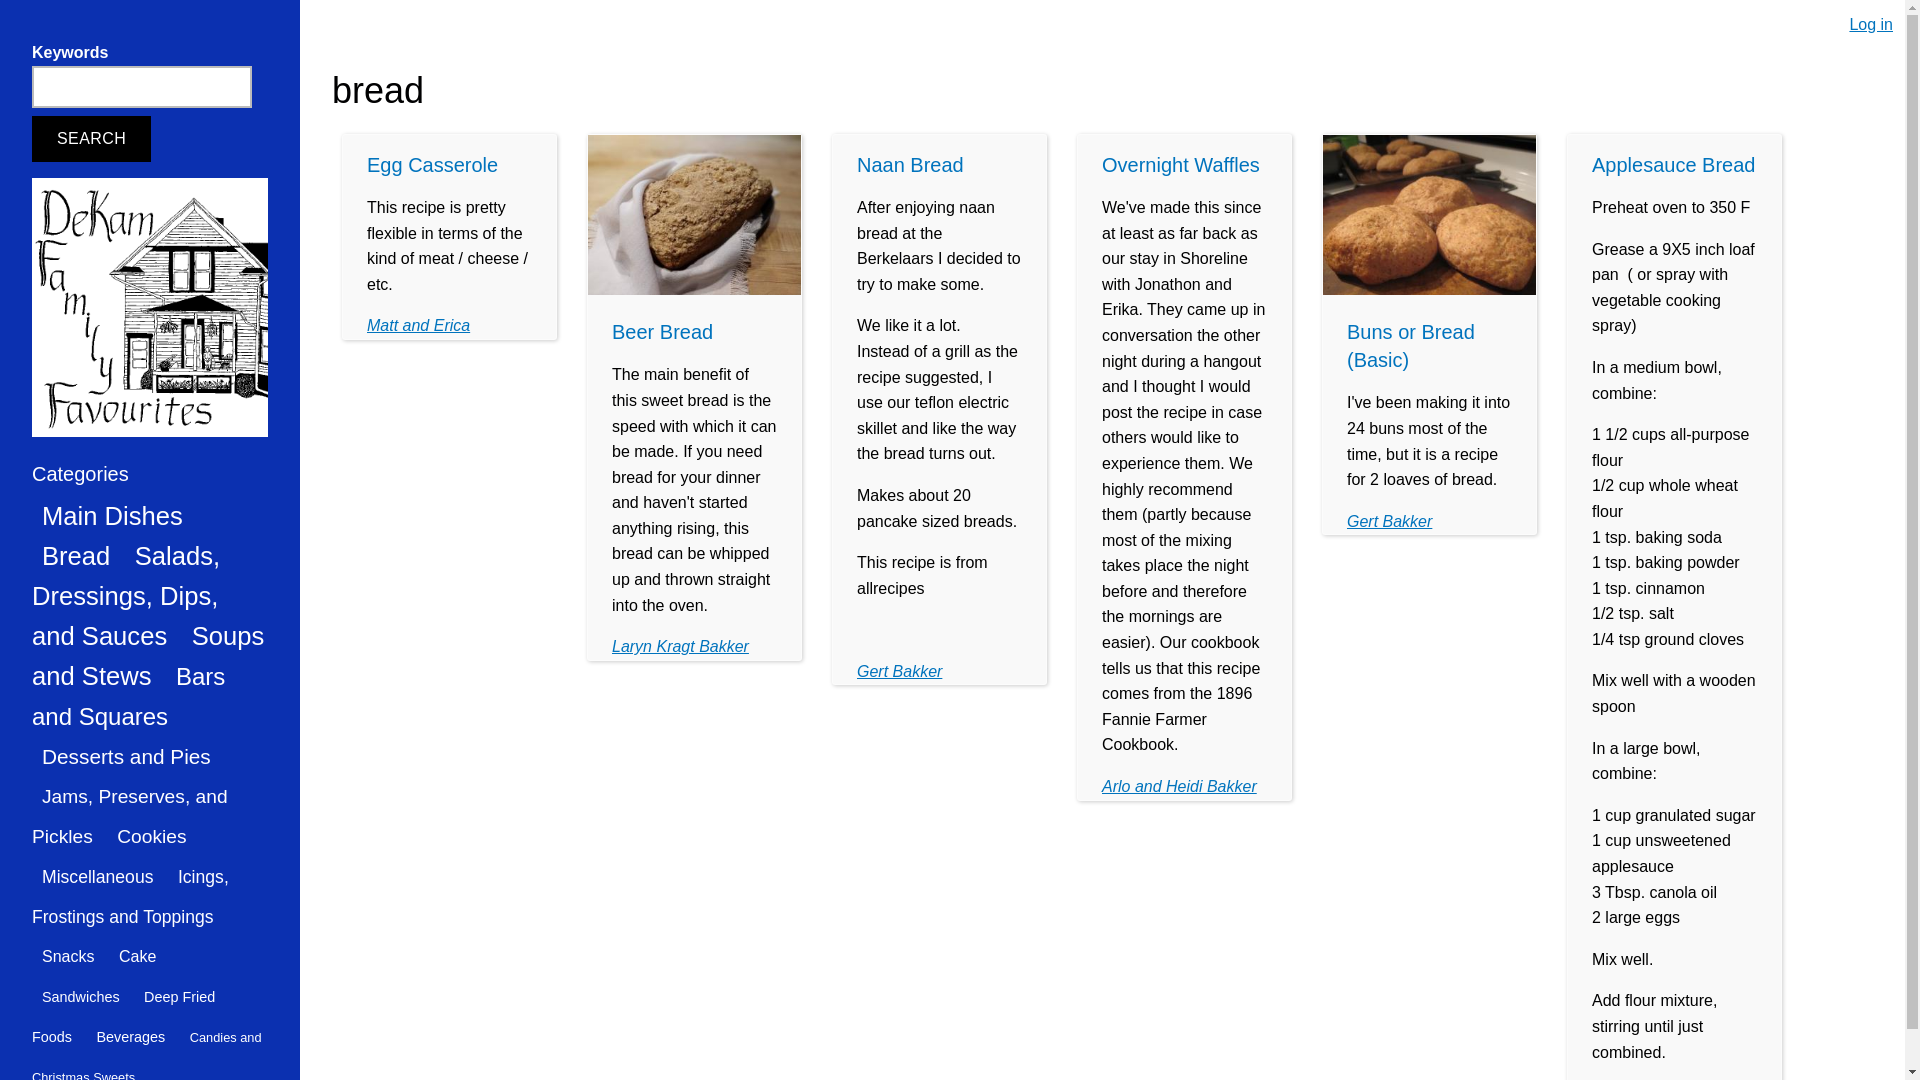  What do you see at coordinates (92, 138) in the screenshot?
I see `Search` at bounding box center [92, 138].